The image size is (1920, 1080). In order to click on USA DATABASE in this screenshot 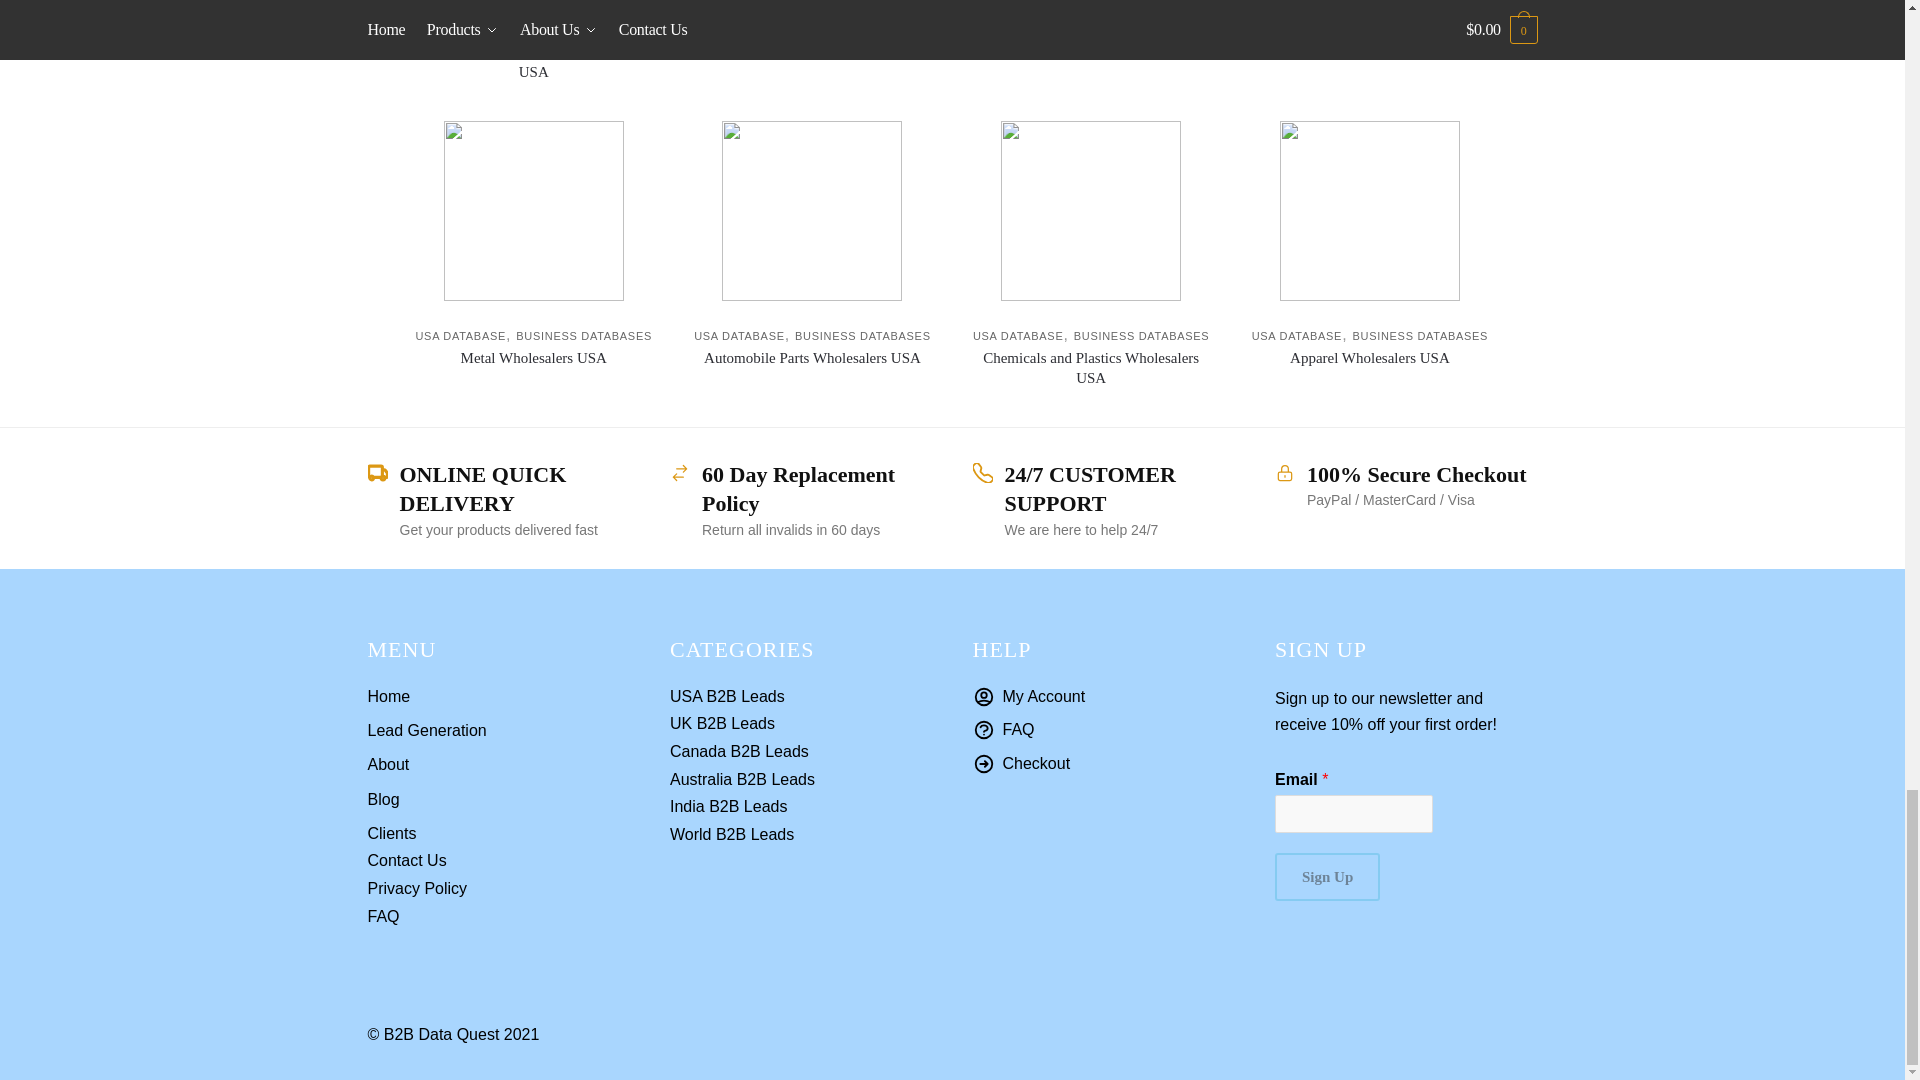, I will do `click(739, 29)`.